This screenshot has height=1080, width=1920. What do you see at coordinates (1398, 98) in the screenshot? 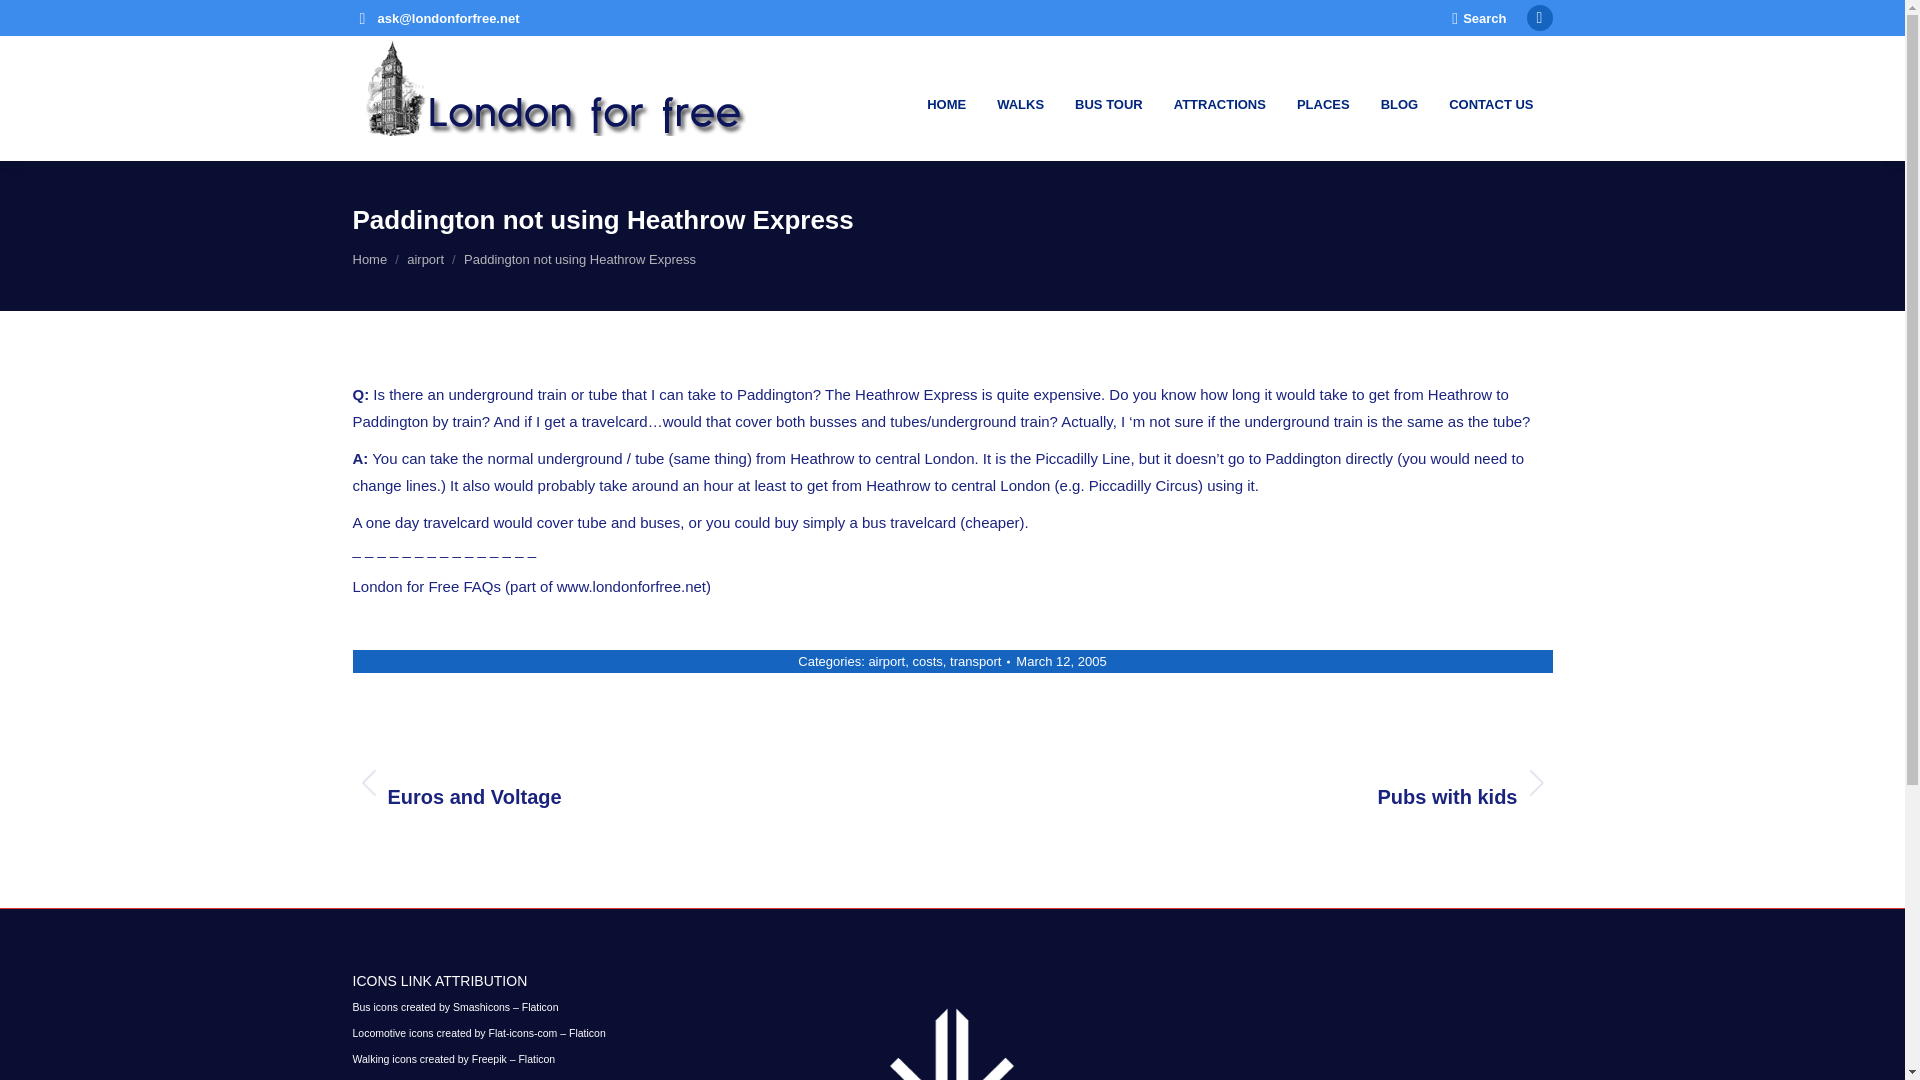
I see `BLOG` at bounding box center [1398, 98].